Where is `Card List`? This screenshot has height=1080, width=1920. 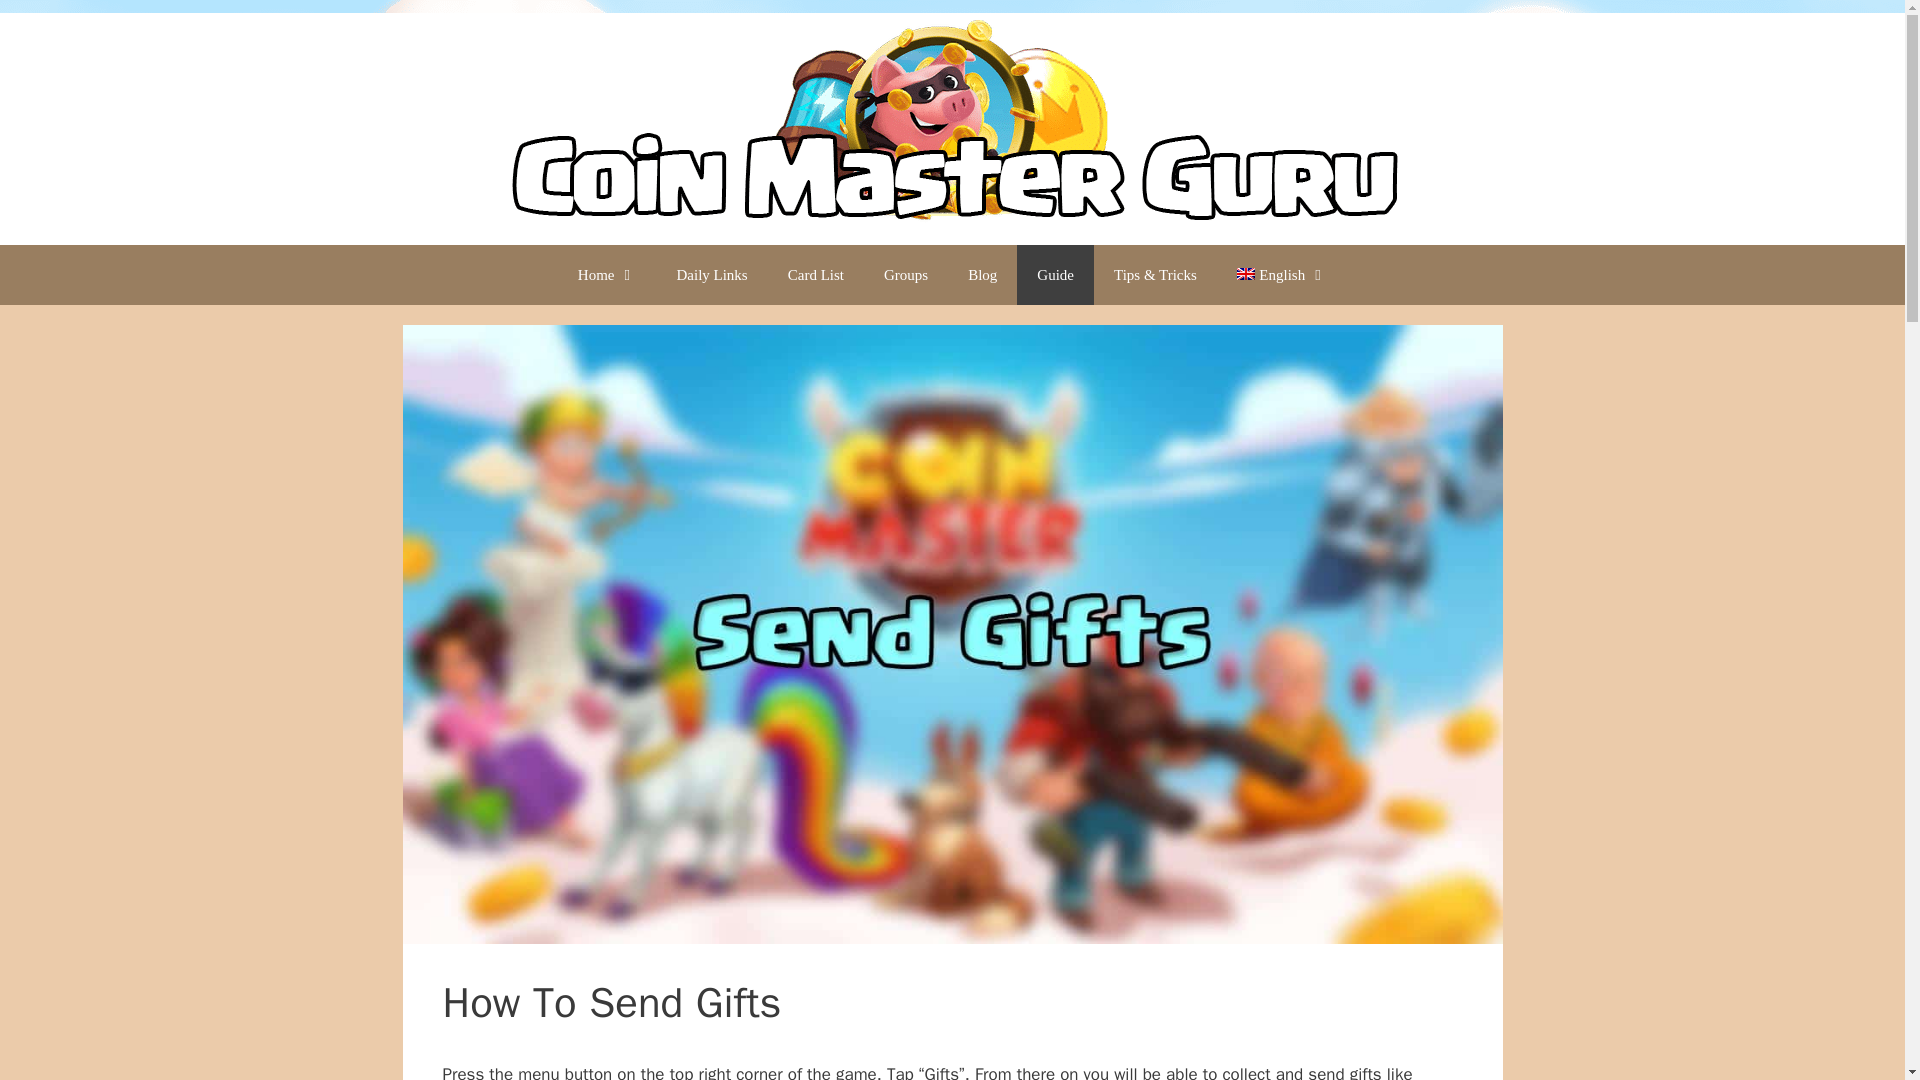
Card List is located at coordinates (816, 274).